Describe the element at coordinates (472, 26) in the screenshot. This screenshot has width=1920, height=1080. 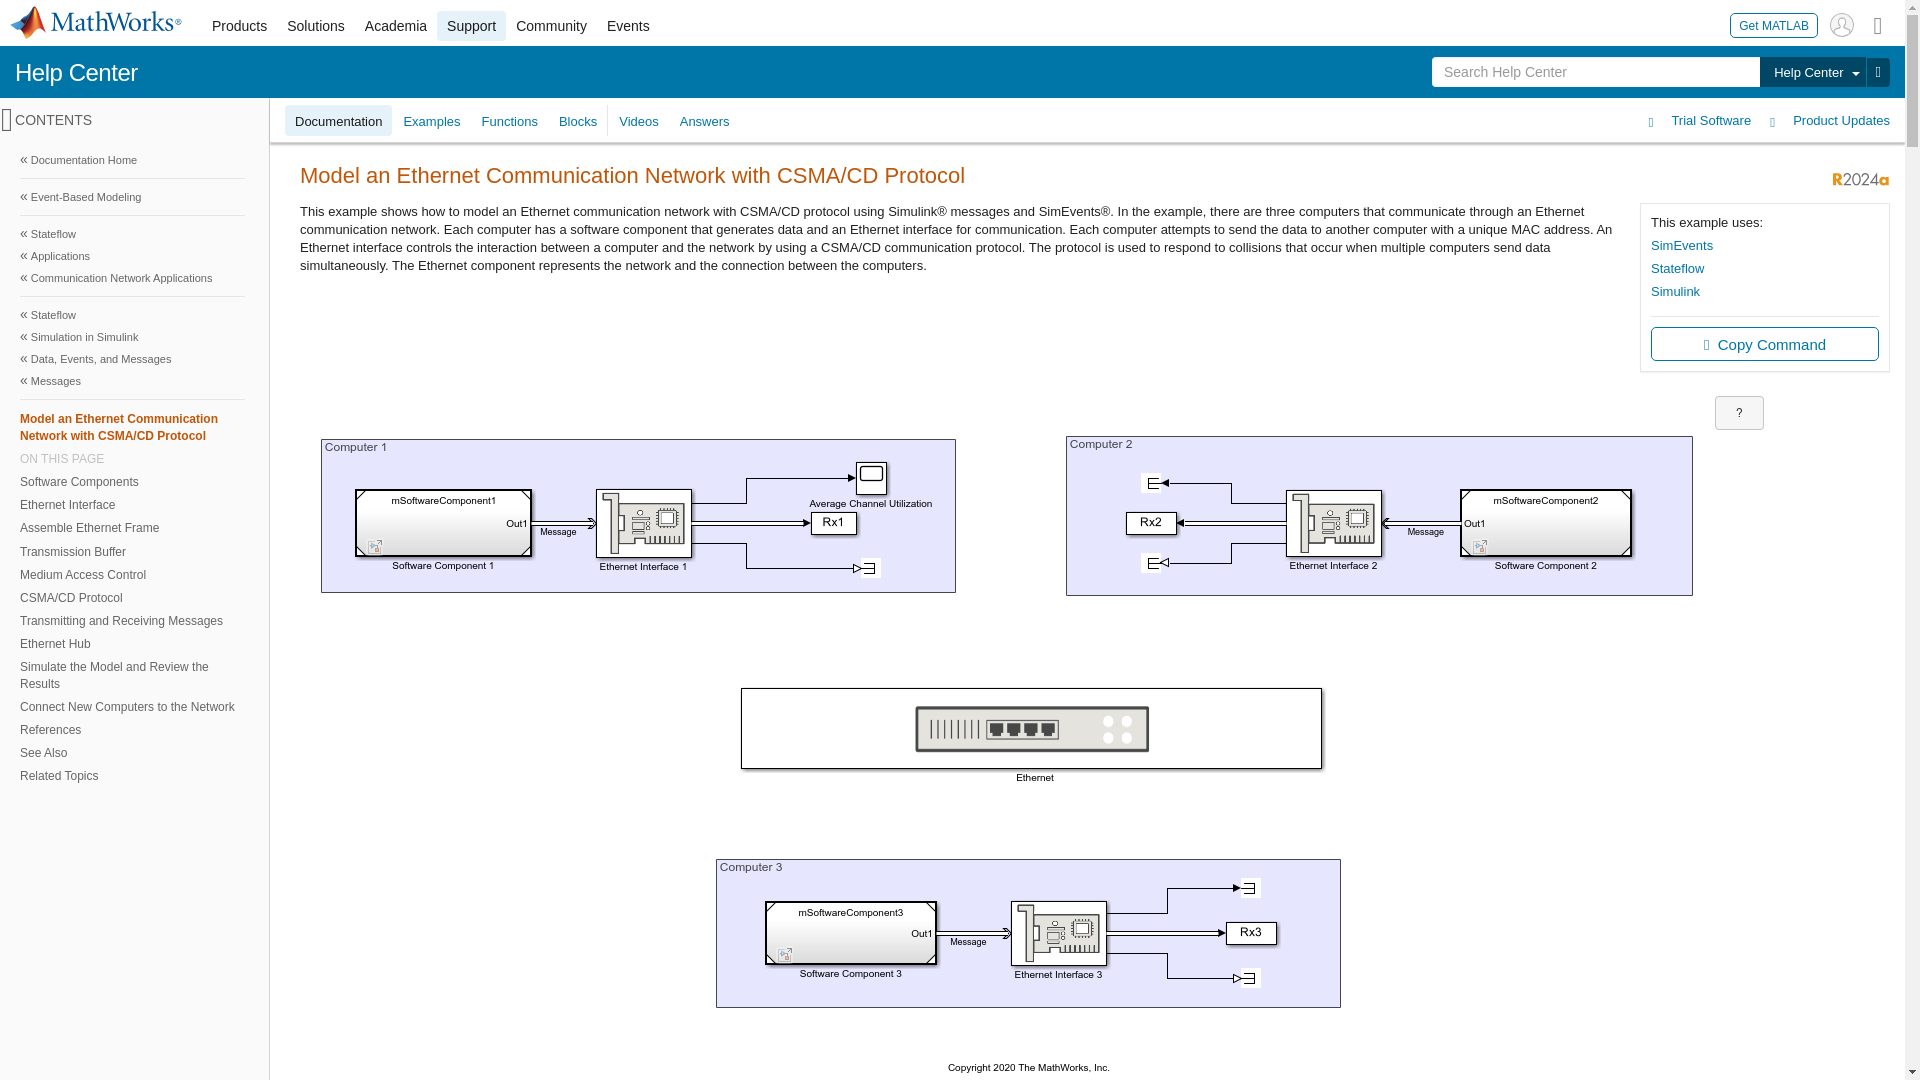
I see `Support` at that location.